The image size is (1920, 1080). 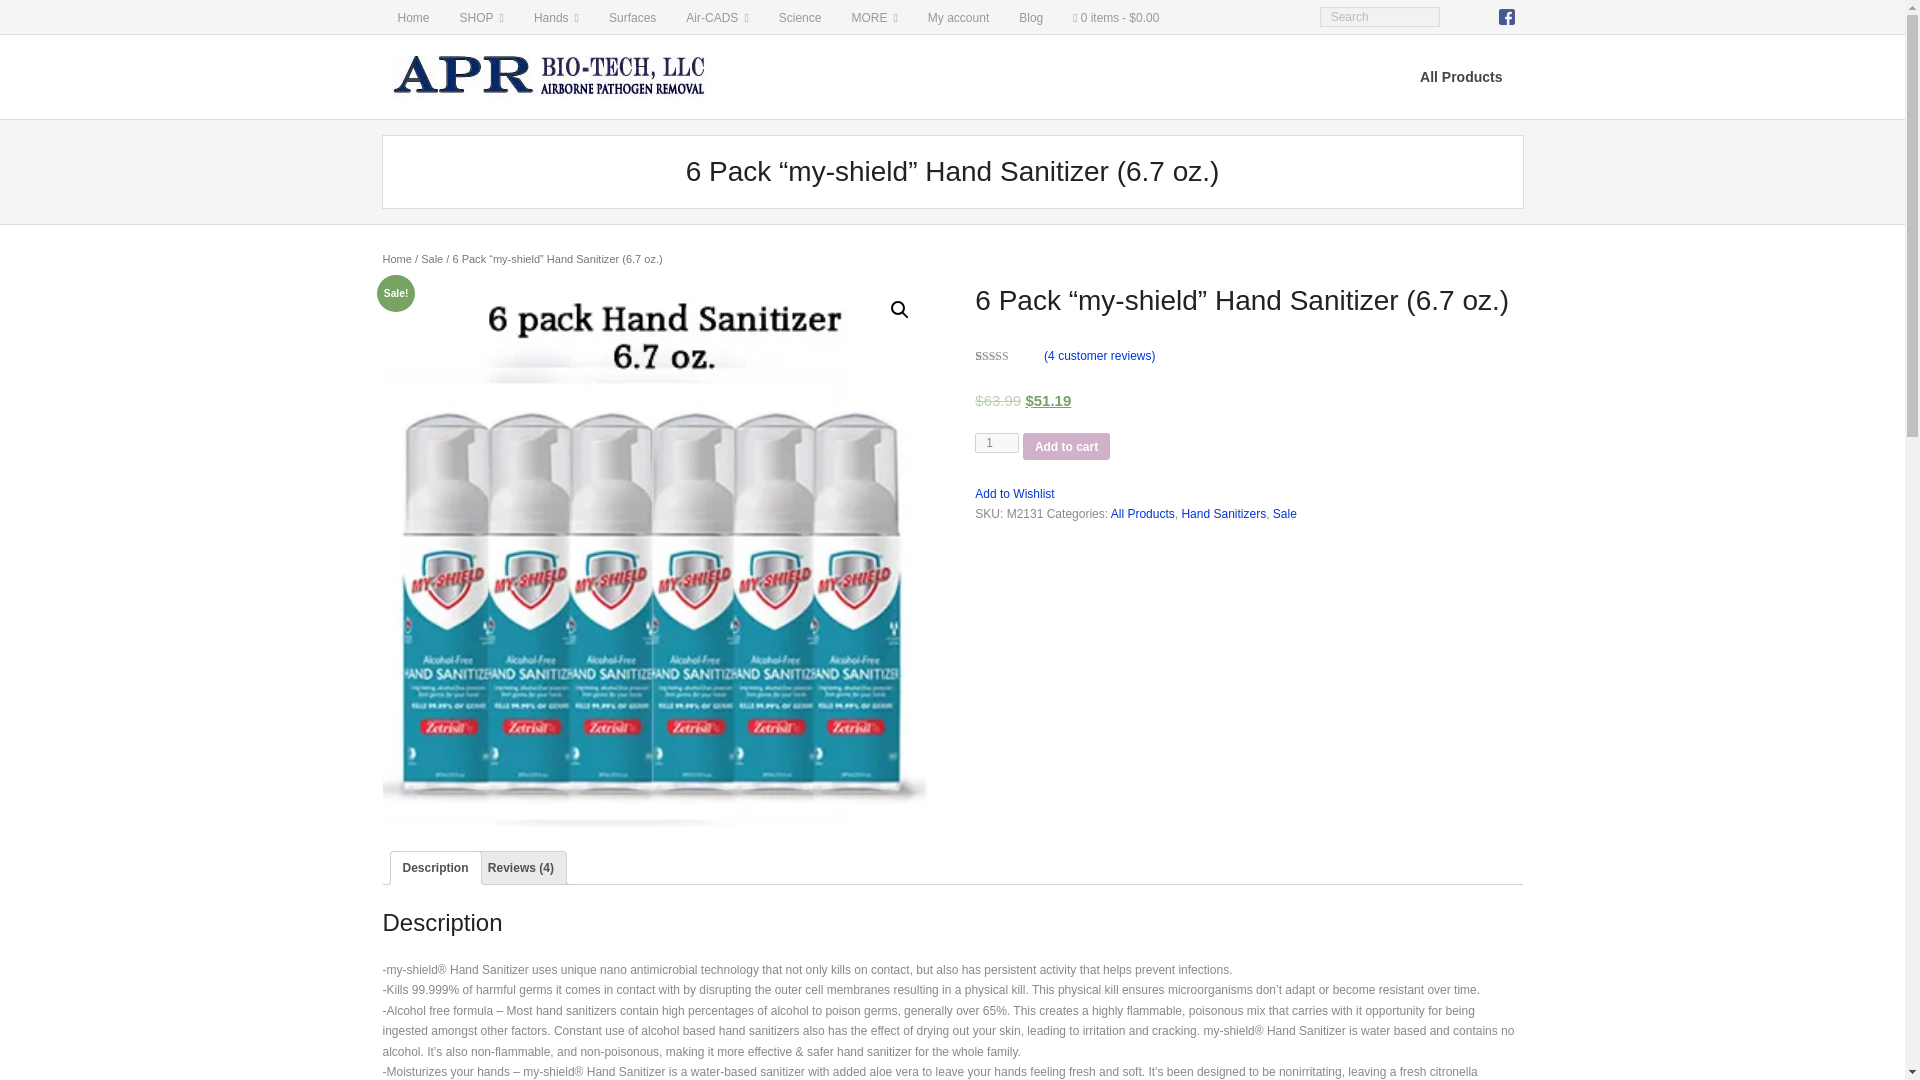 I want to click on SHOP, so click(x=482, y=16).